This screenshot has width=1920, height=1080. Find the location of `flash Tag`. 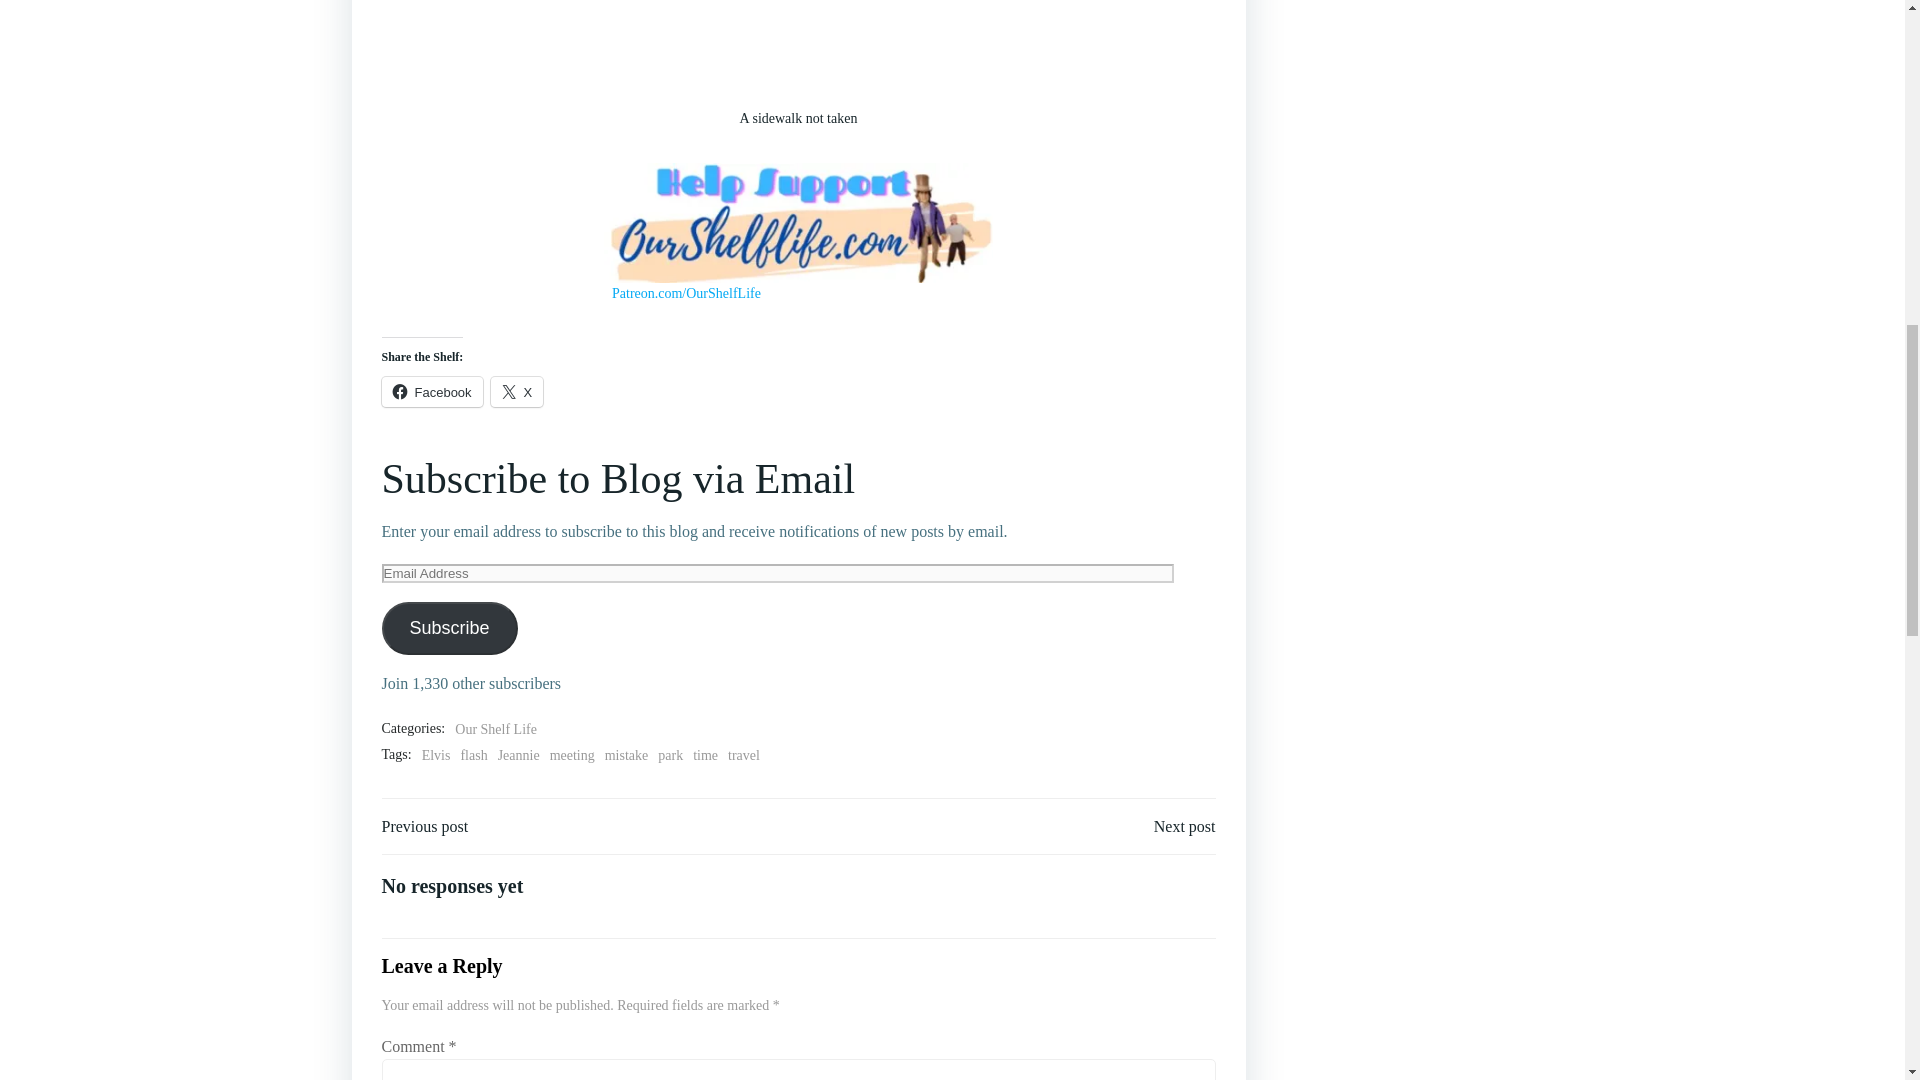

flash Tag is located at coordinates (474, 756).